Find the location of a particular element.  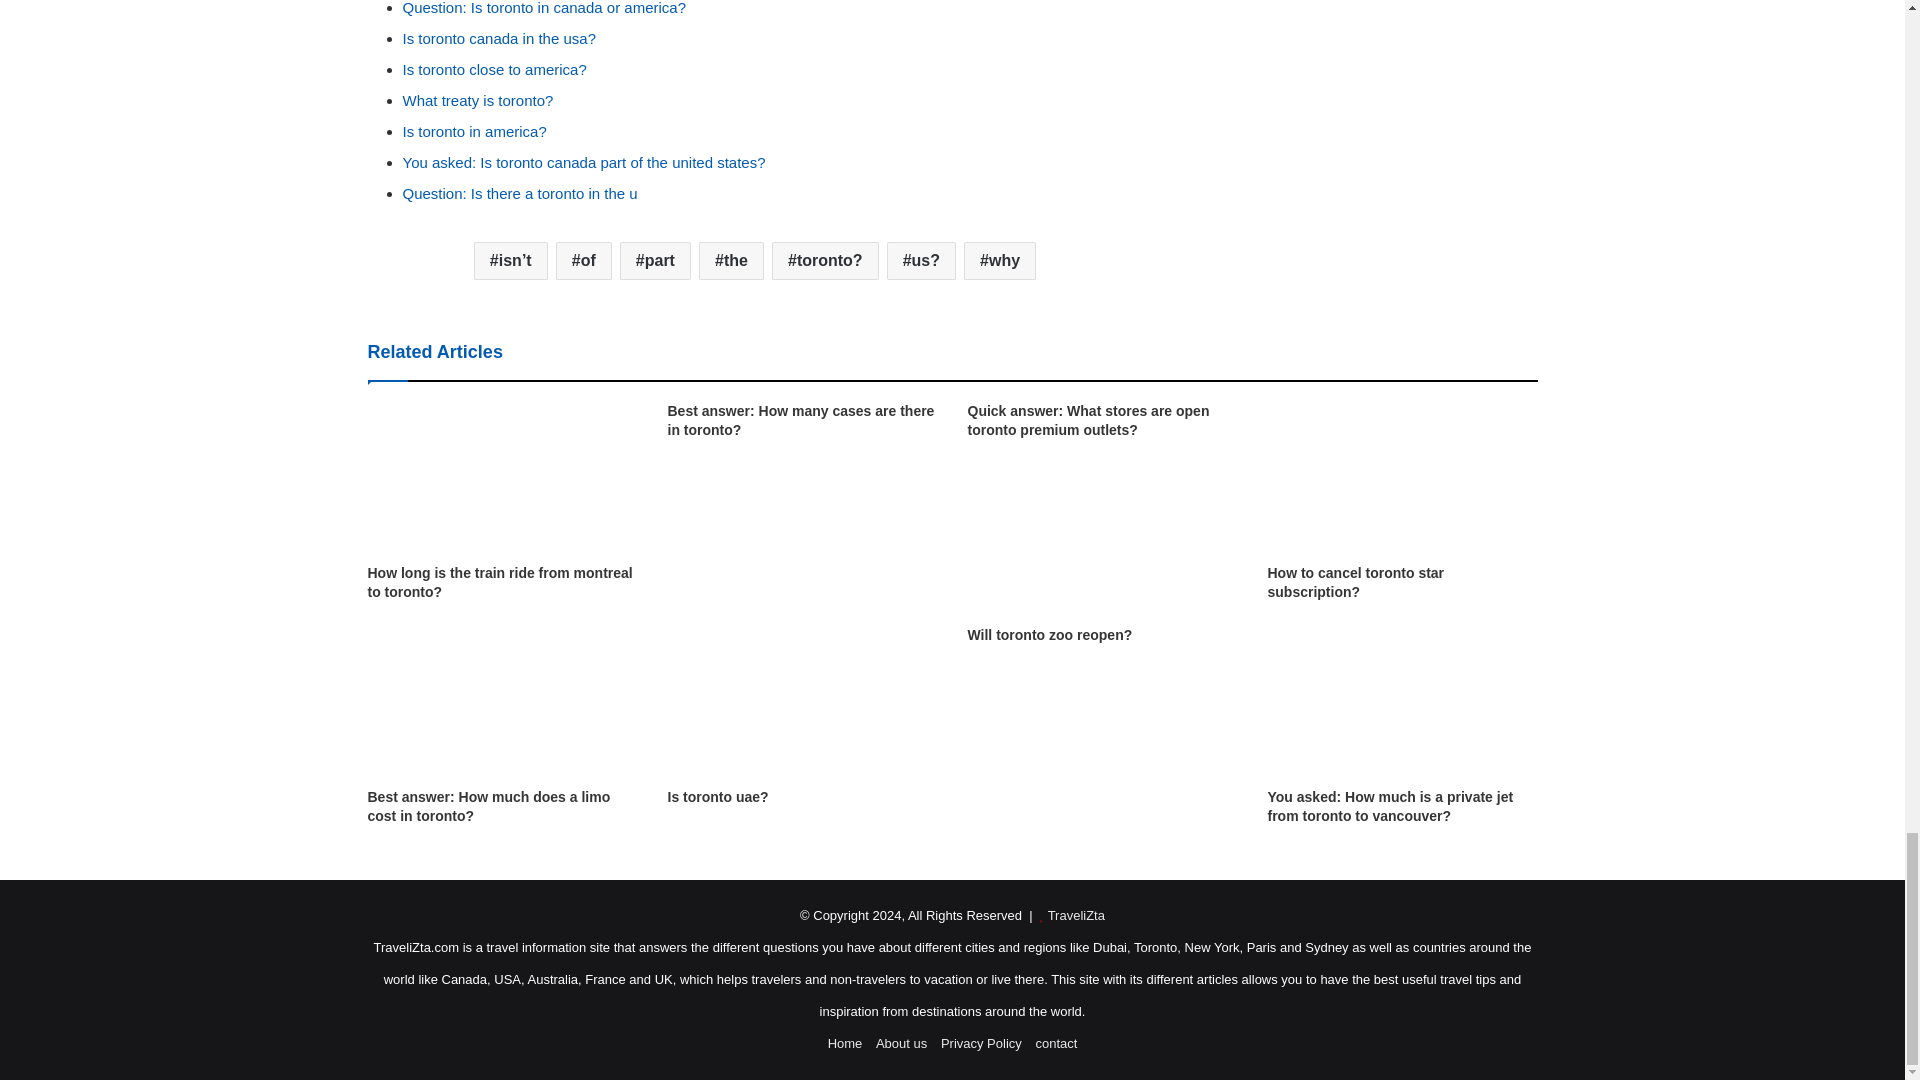

toronto? is located at coordinates (825, 260).